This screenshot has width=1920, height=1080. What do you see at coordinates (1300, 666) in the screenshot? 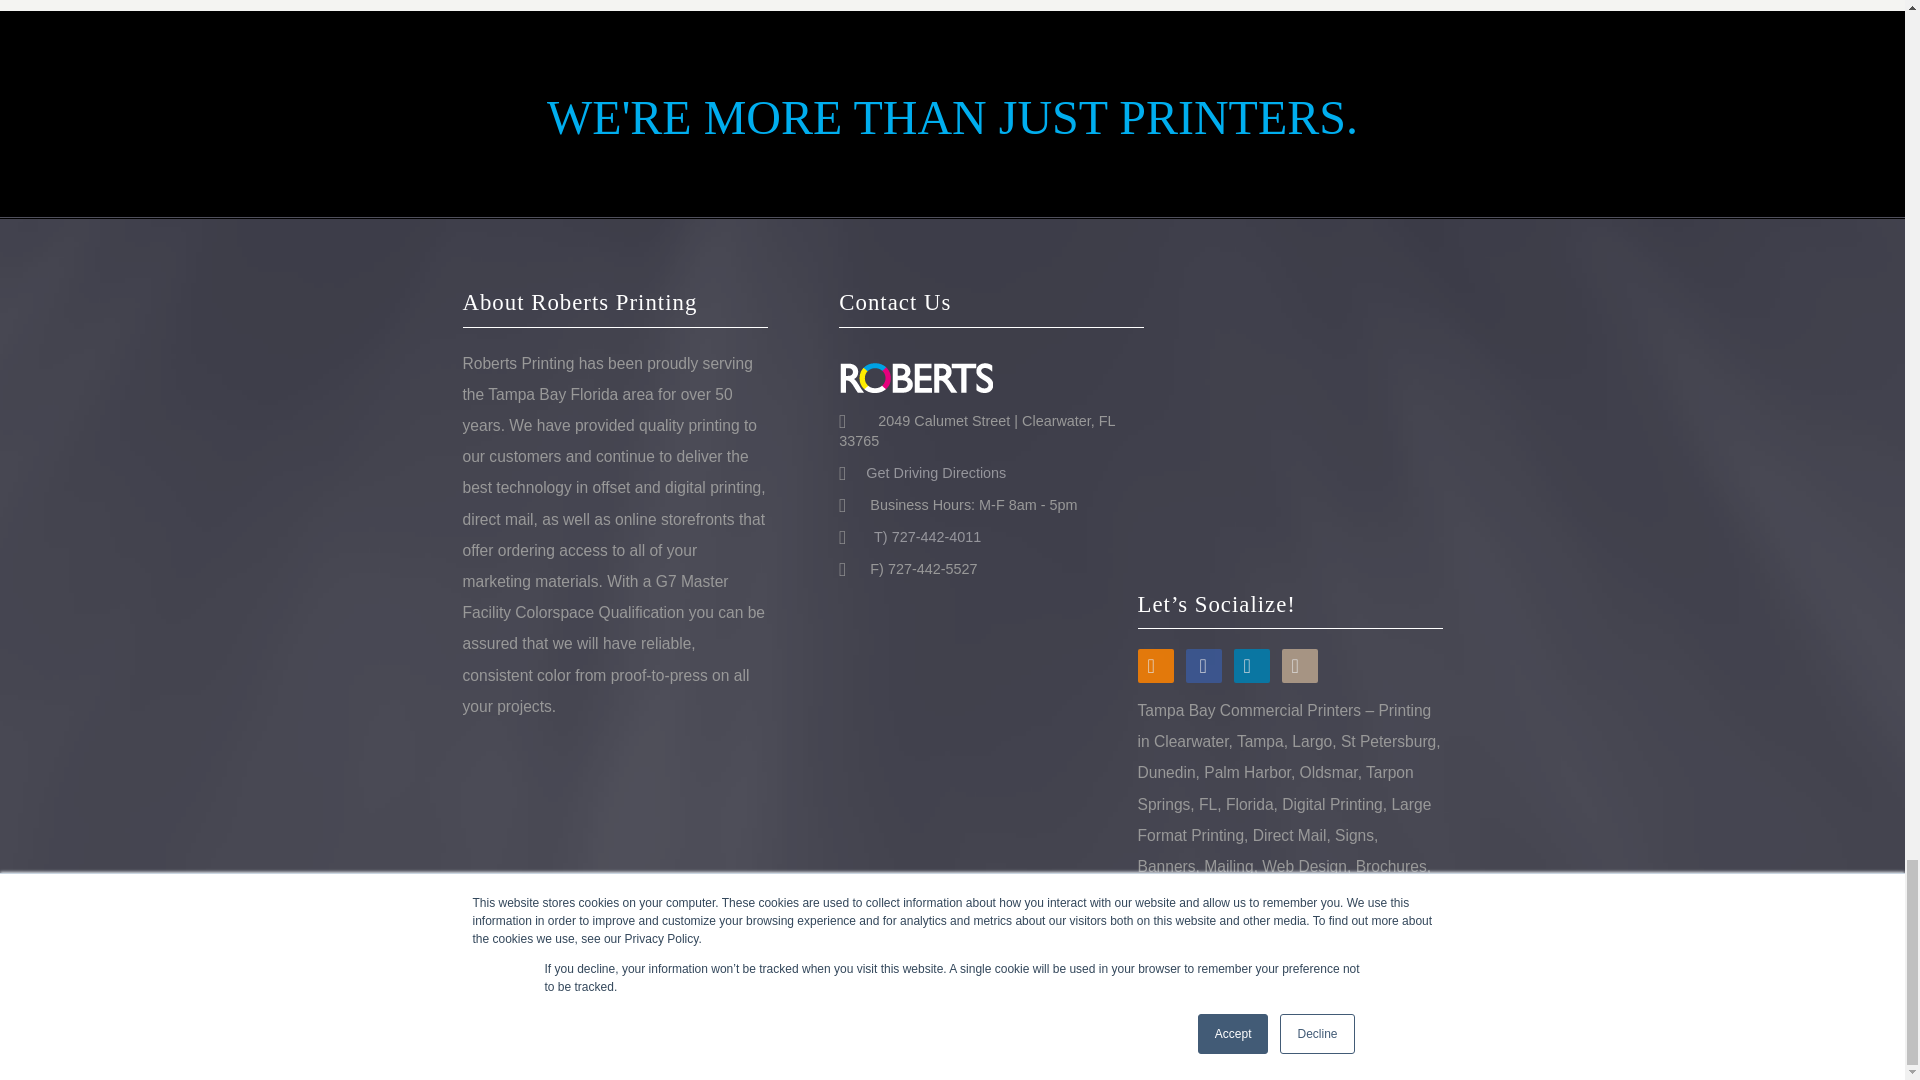
I see `Instagram` at bounding box center [1300, 666].